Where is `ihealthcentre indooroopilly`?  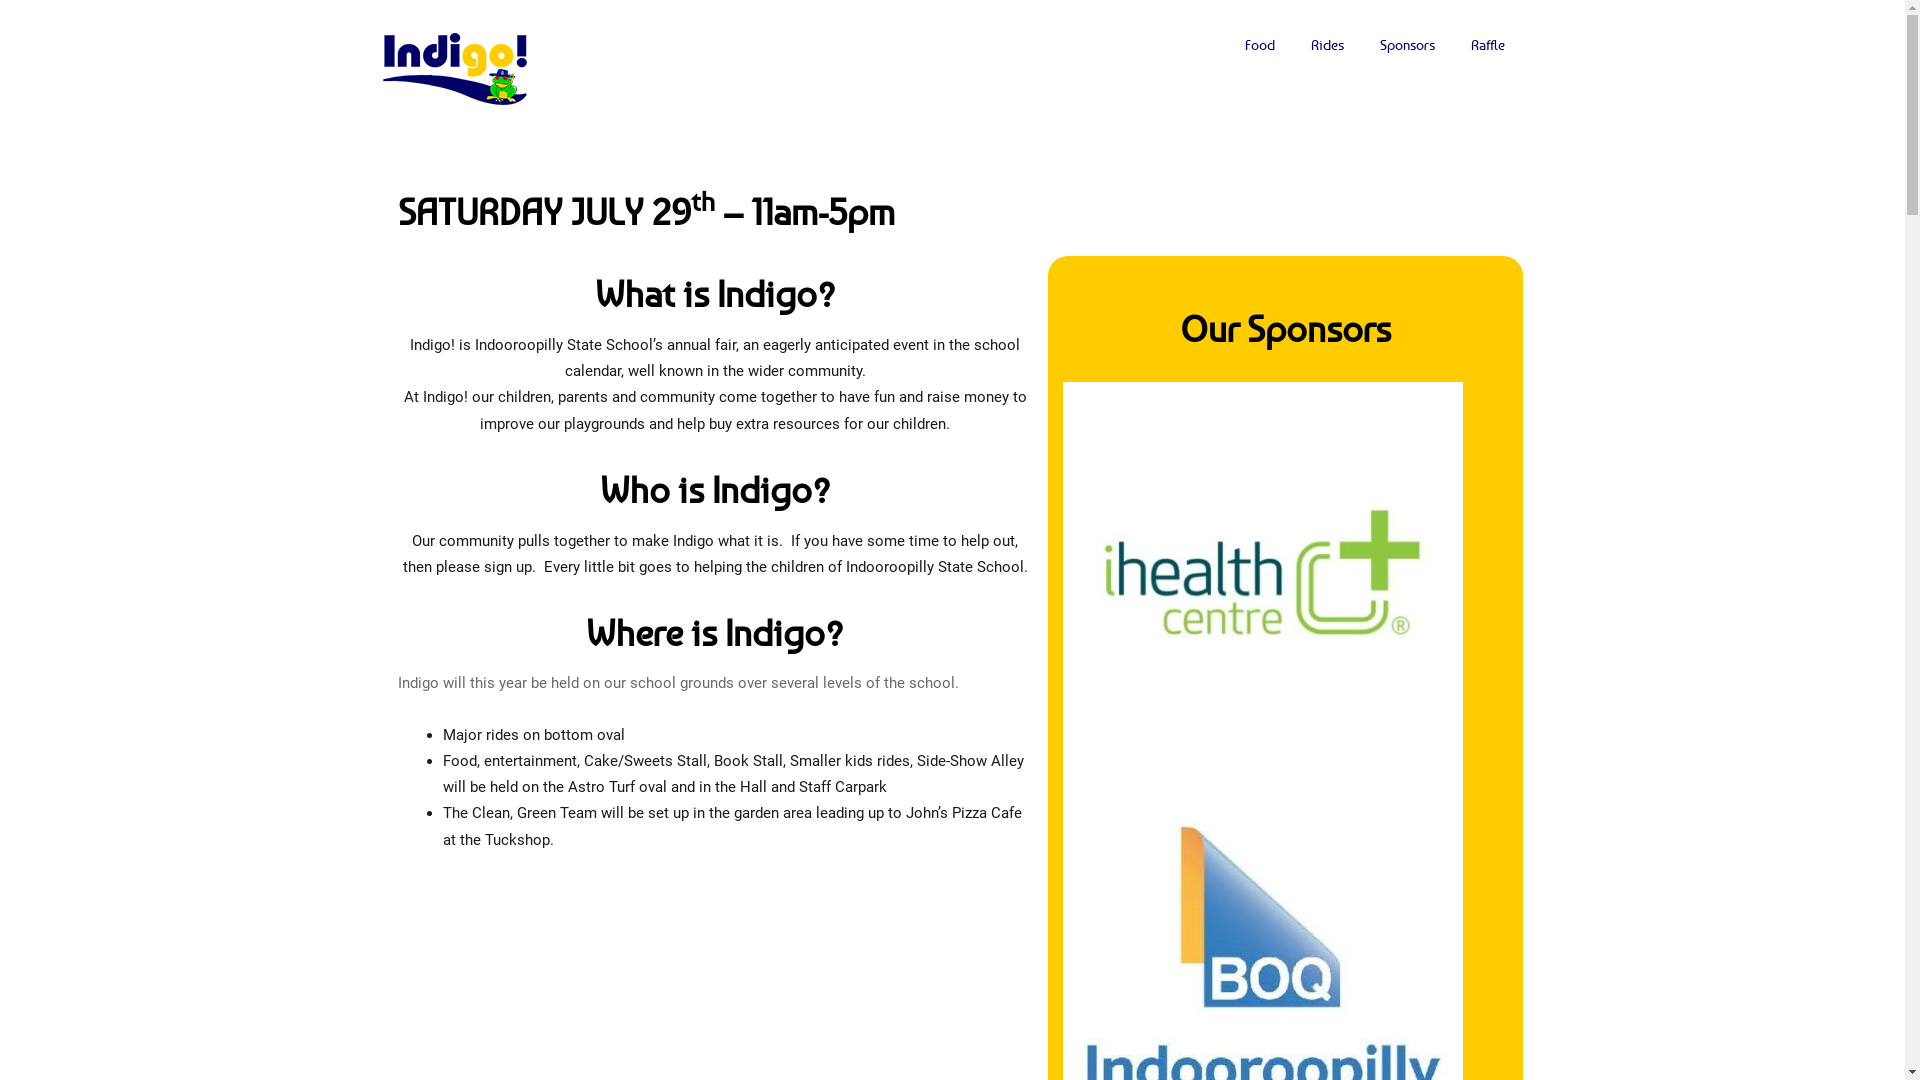
ihealthcentre indooroopilly is located at coordinates (1262, 582).